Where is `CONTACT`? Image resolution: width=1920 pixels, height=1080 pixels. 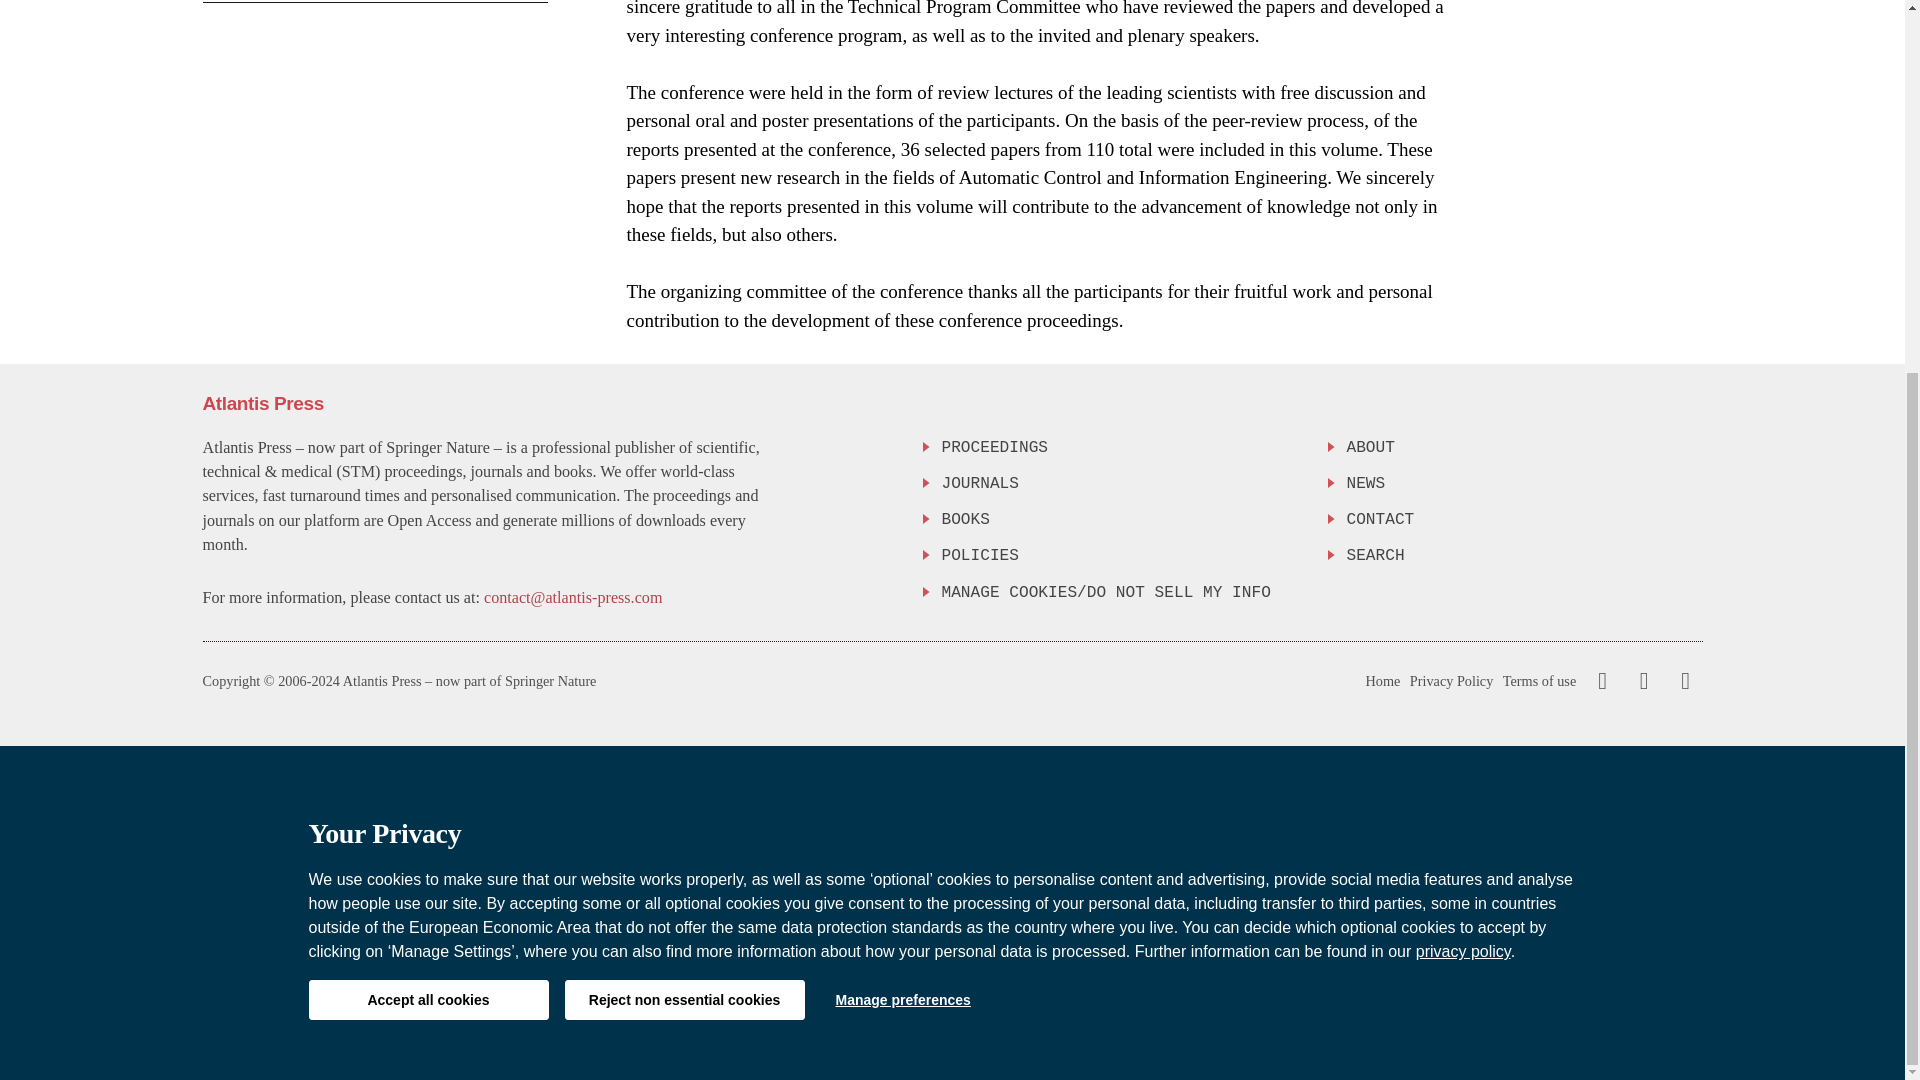
CONTACT is located at coordinates (1523, 520).